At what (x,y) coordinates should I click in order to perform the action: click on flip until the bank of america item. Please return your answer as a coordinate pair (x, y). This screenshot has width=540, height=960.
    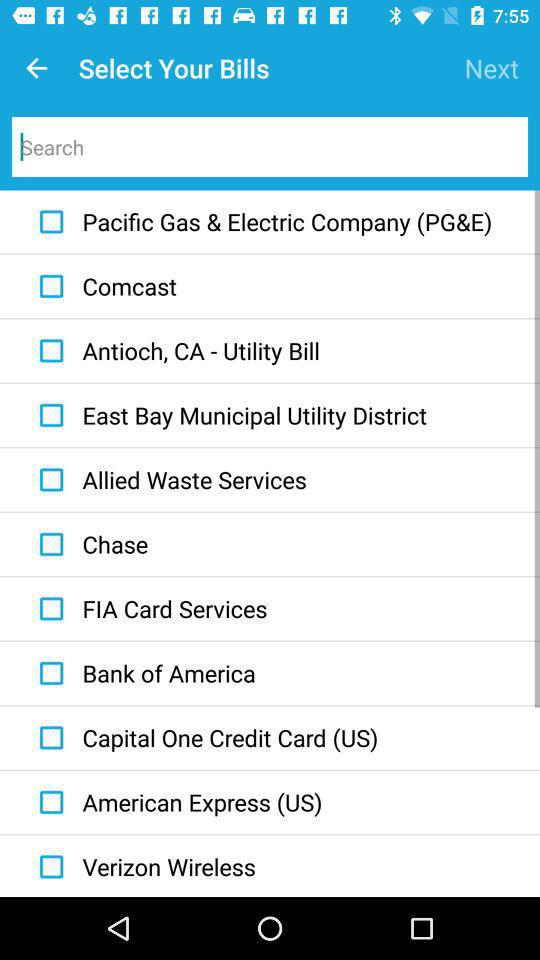
    Looking at the image, I should click on (142, 673).